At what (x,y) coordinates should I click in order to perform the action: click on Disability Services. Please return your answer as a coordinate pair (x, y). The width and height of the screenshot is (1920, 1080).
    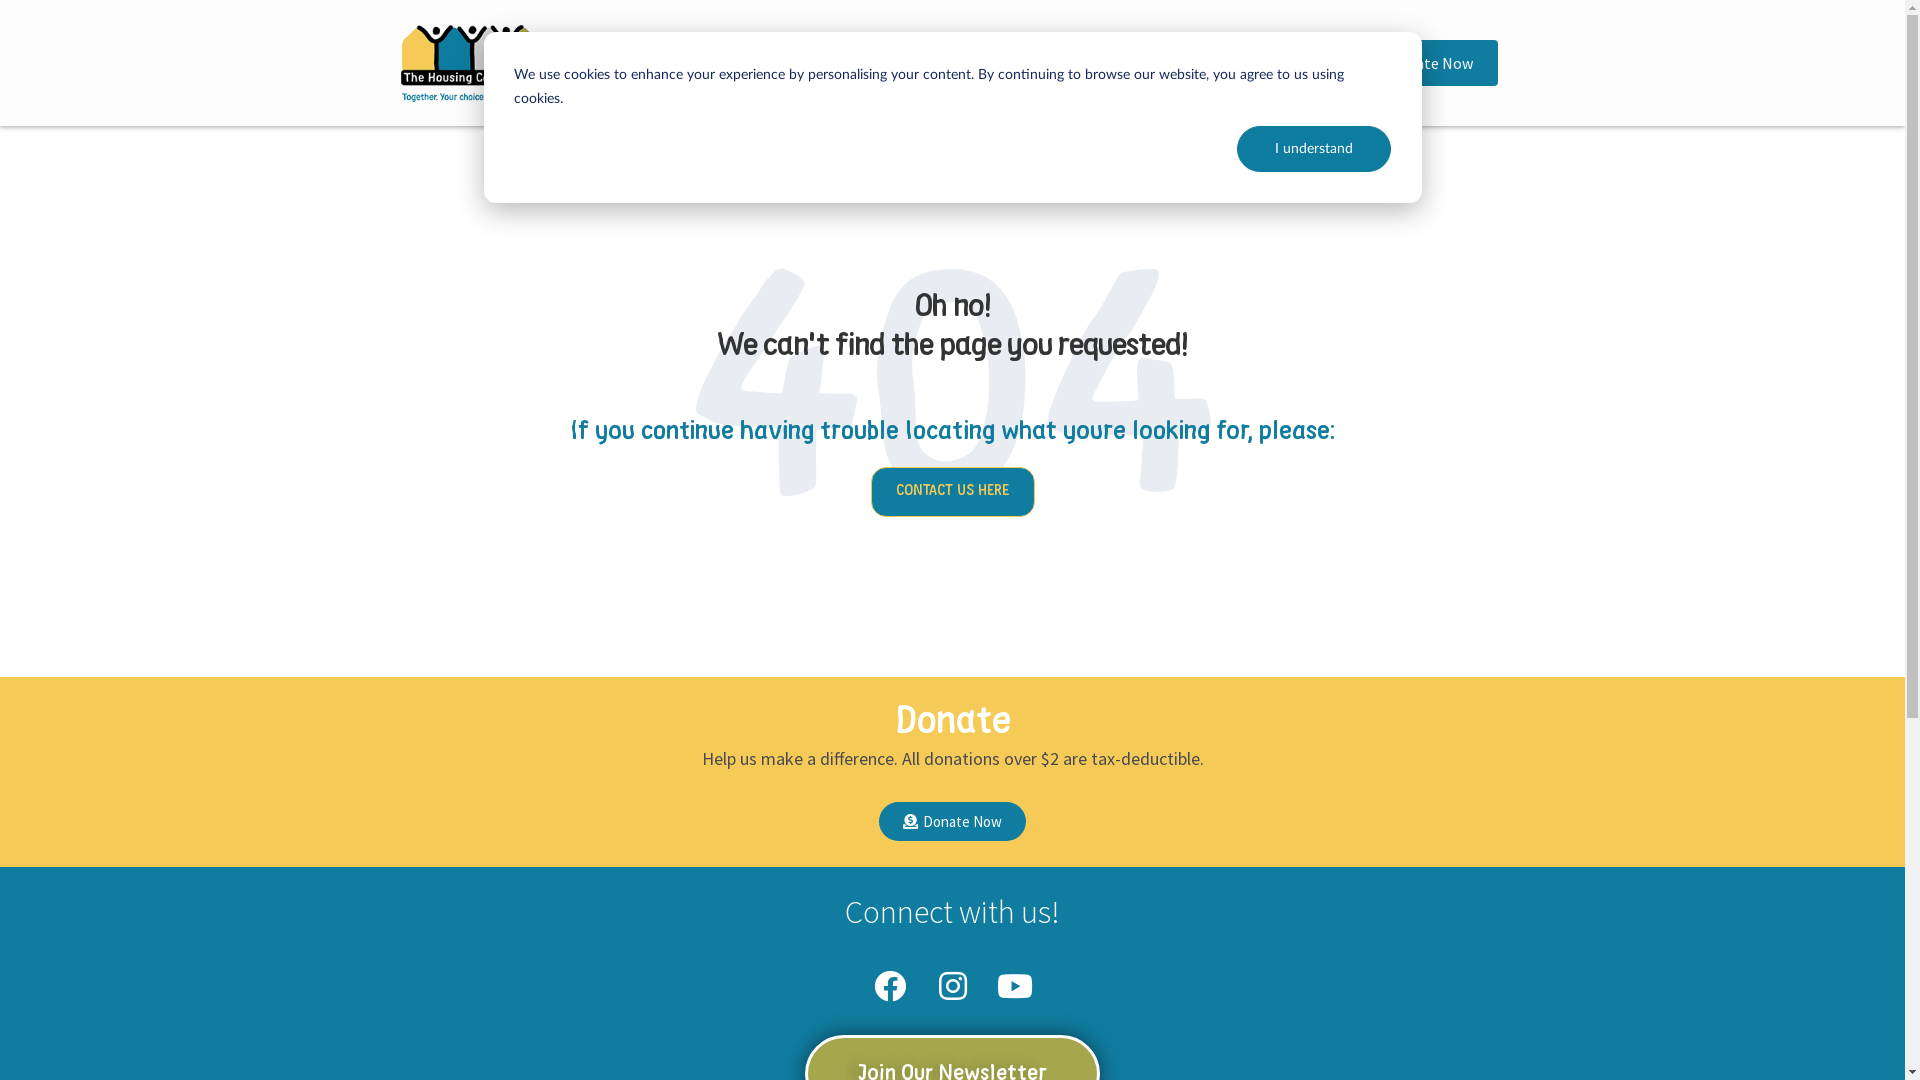
    Looking at the image, I should click on (704, 41).